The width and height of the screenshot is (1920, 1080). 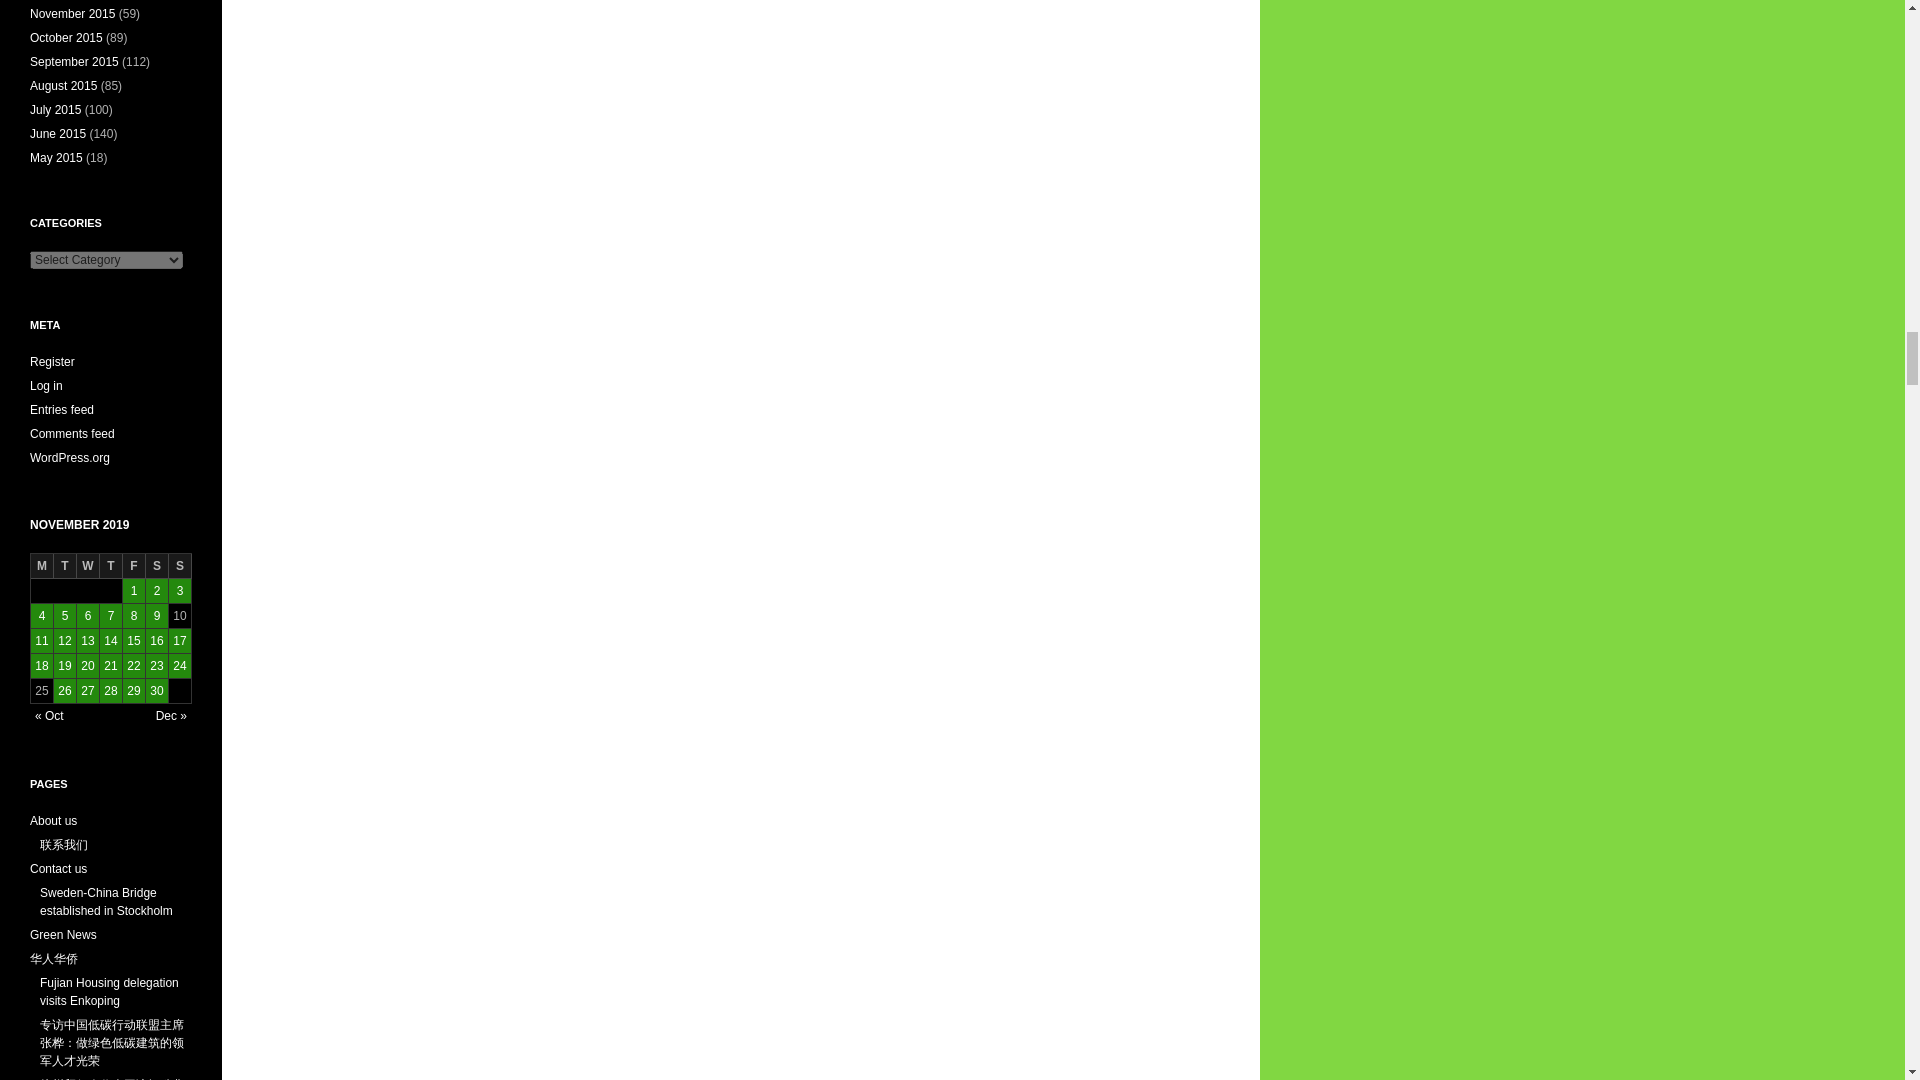 What do you see at coordinates (110, 566) in the screenshot?
I see `Thursday` at bounding box center [110, 566].